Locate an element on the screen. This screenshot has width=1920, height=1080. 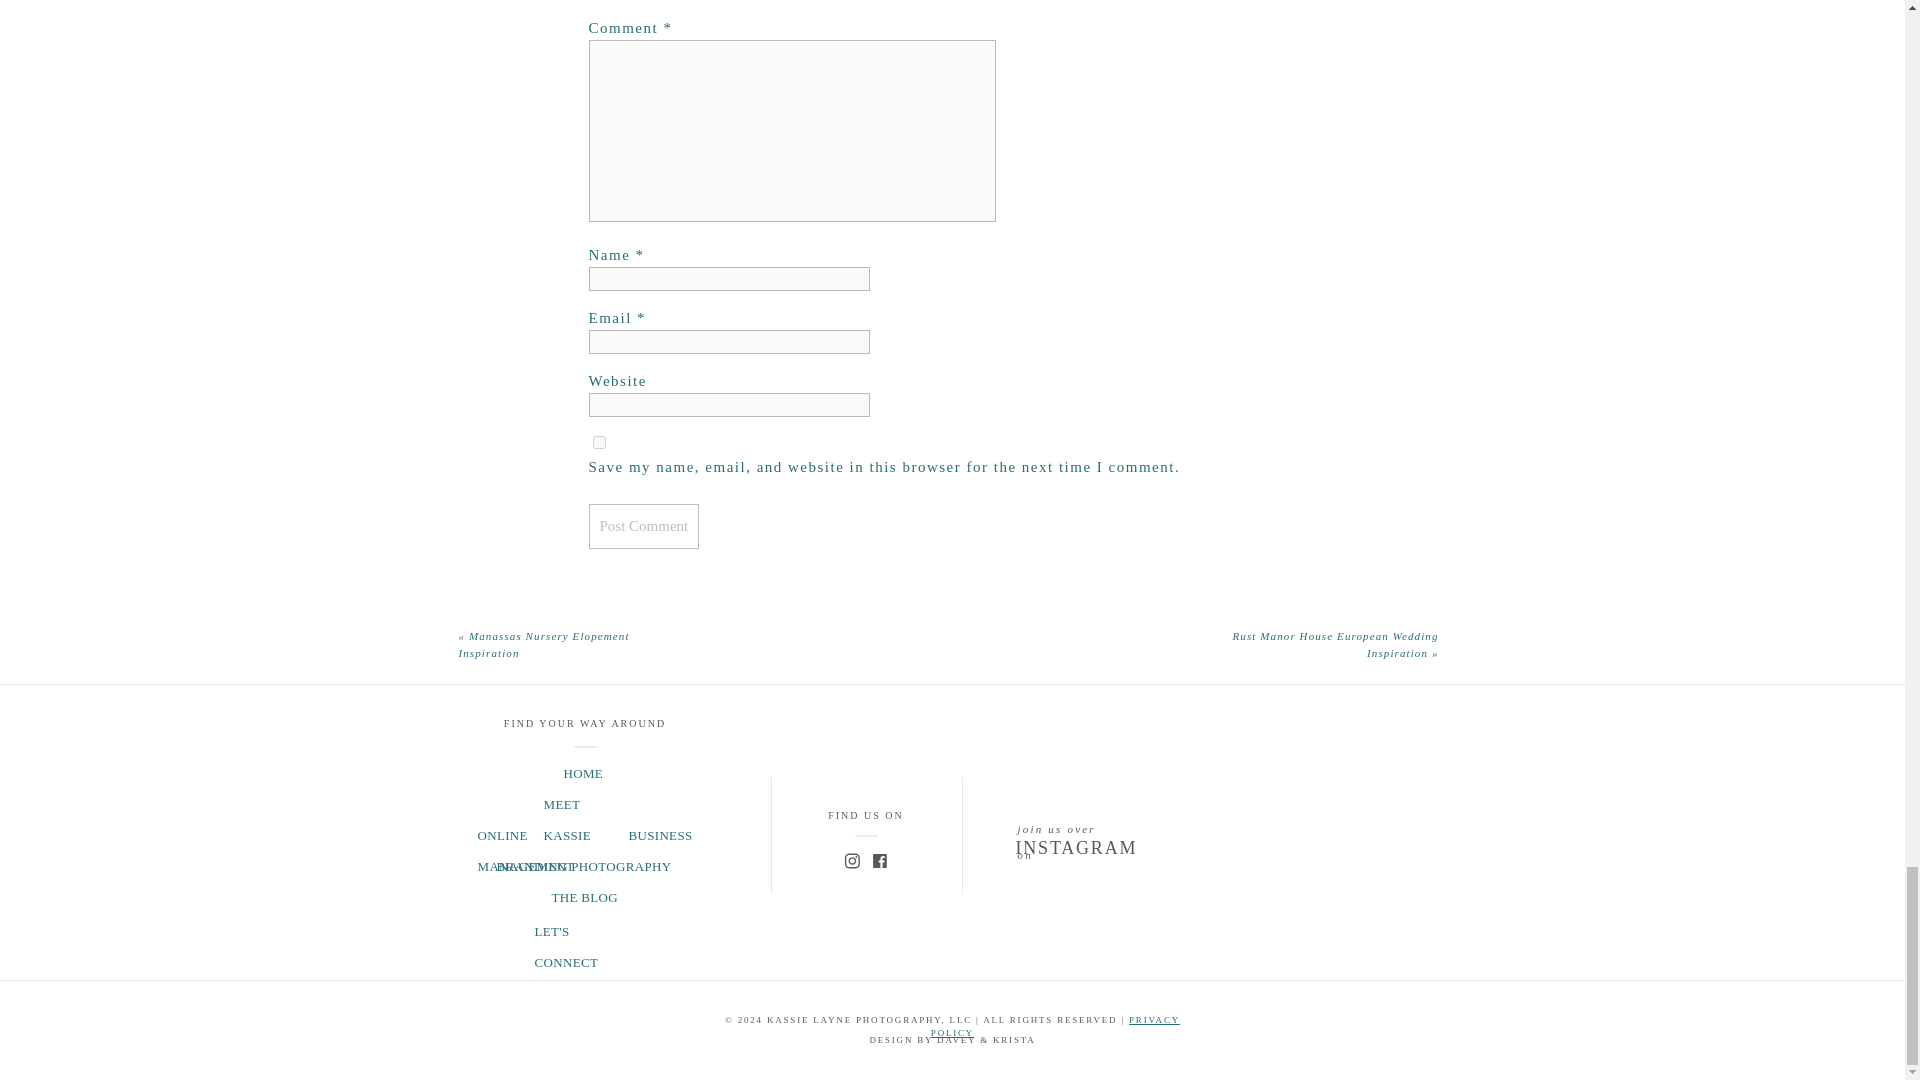
LET'S CONNECT is located at coordinates (584, 930).